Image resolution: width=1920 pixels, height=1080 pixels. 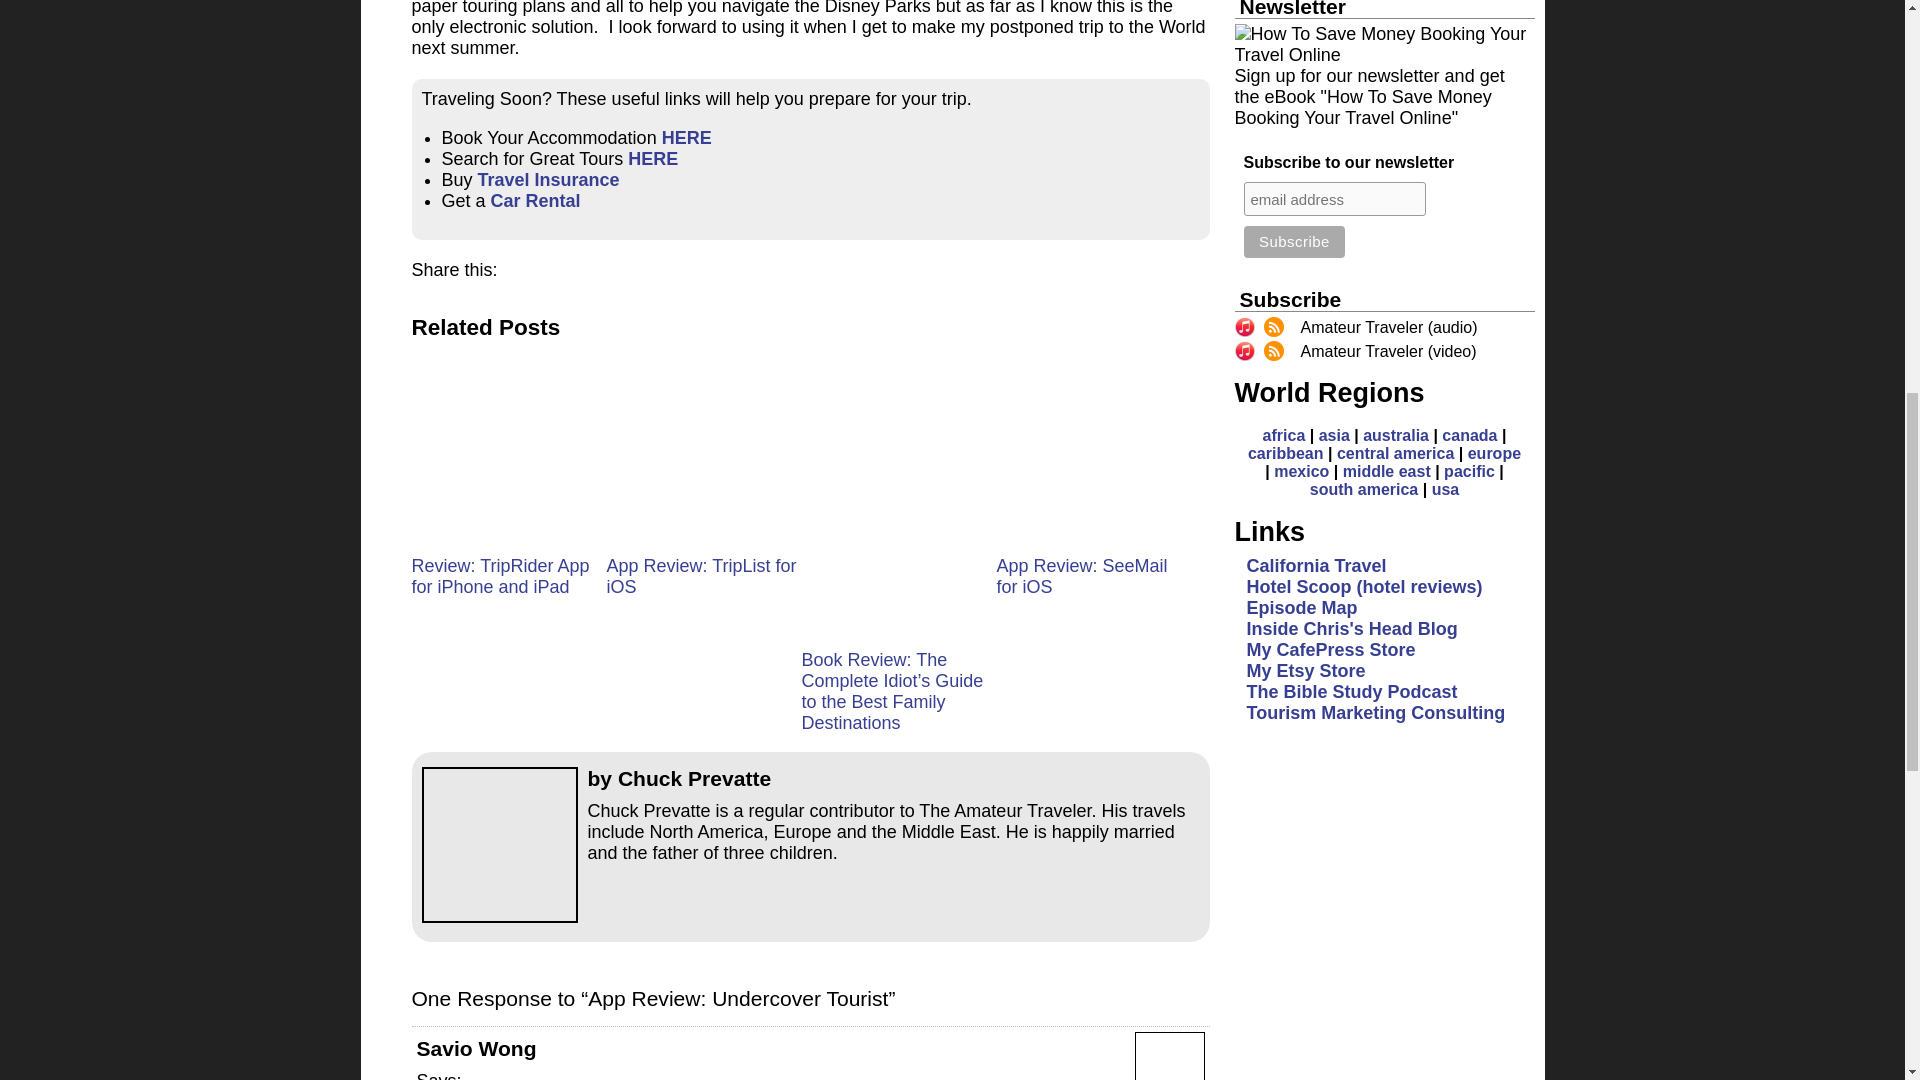 What do you see at coordinates (1294, 242) in the screenshot?
I see `Subscribe` at bounding box center [1294, 242].